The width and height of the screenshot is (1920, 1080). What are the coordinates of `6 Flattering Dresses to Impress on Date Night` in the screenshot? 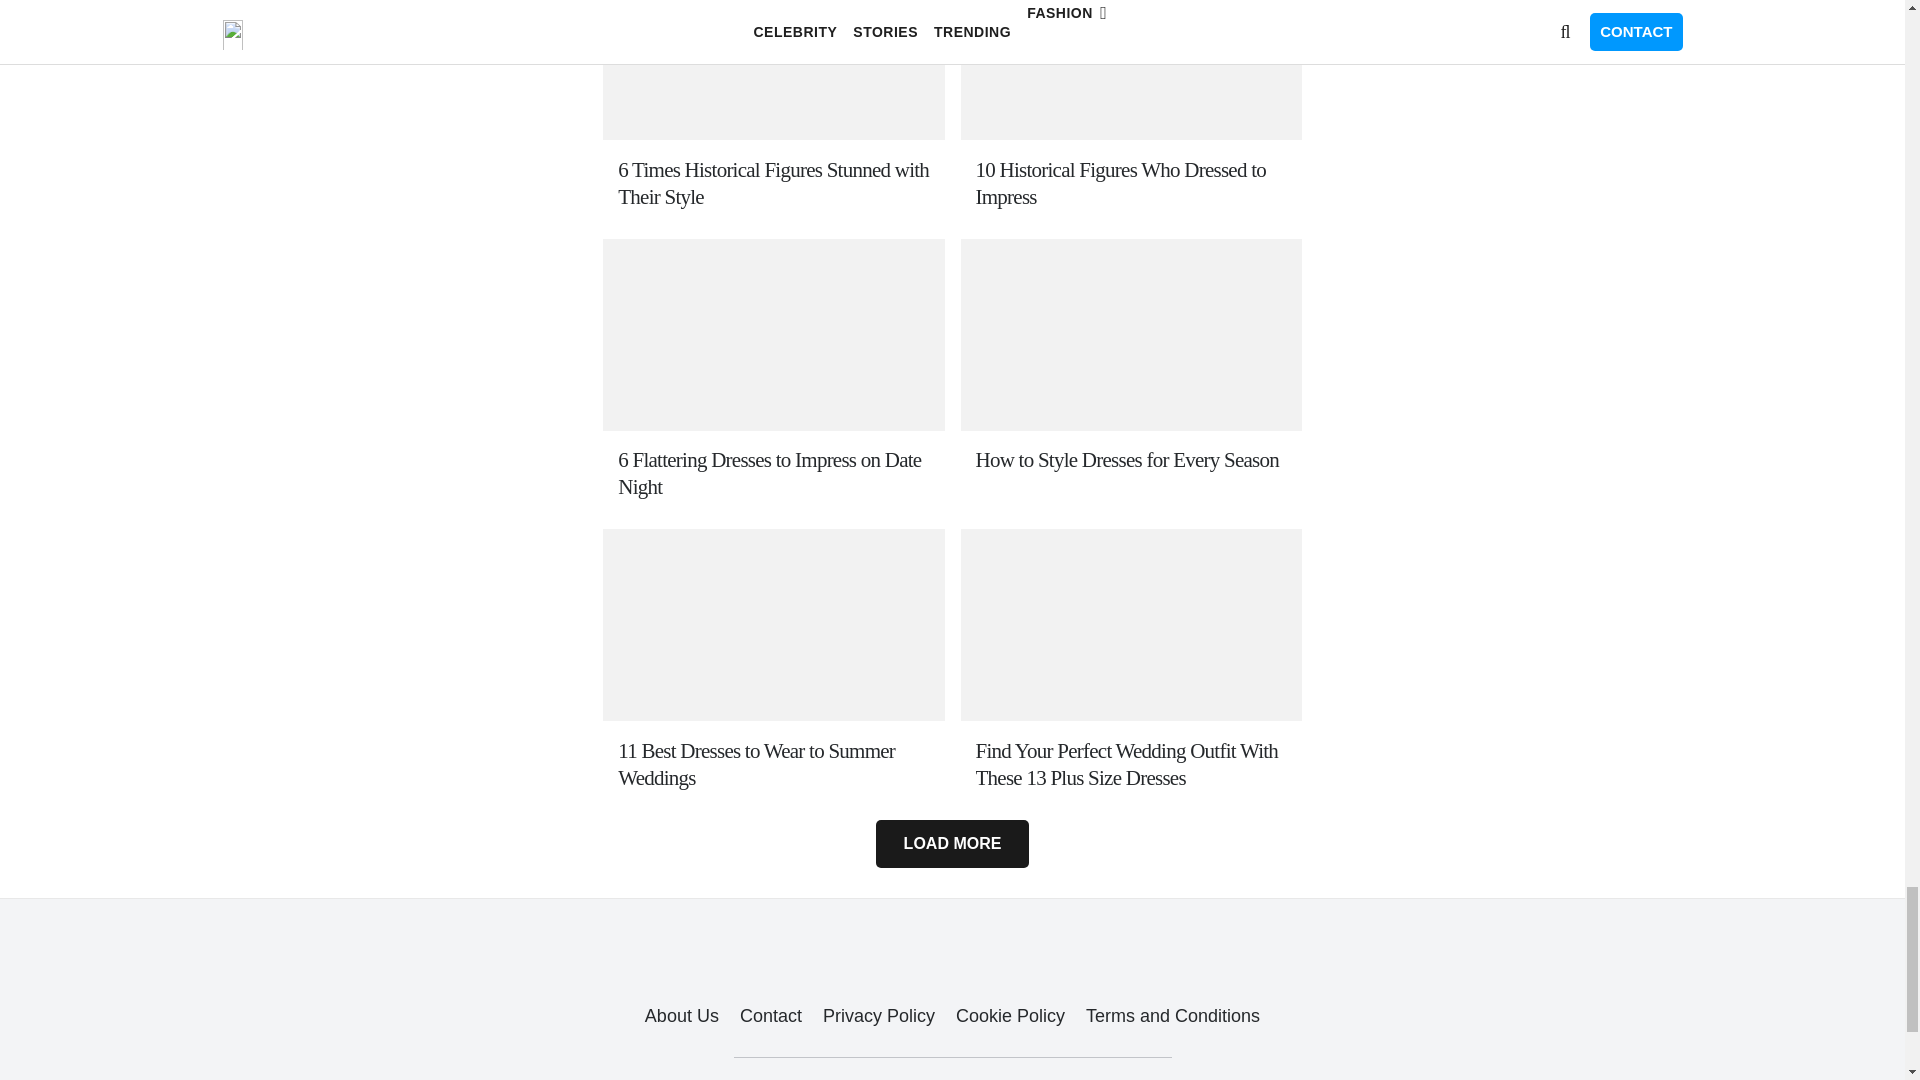 It's located at (774, 474).